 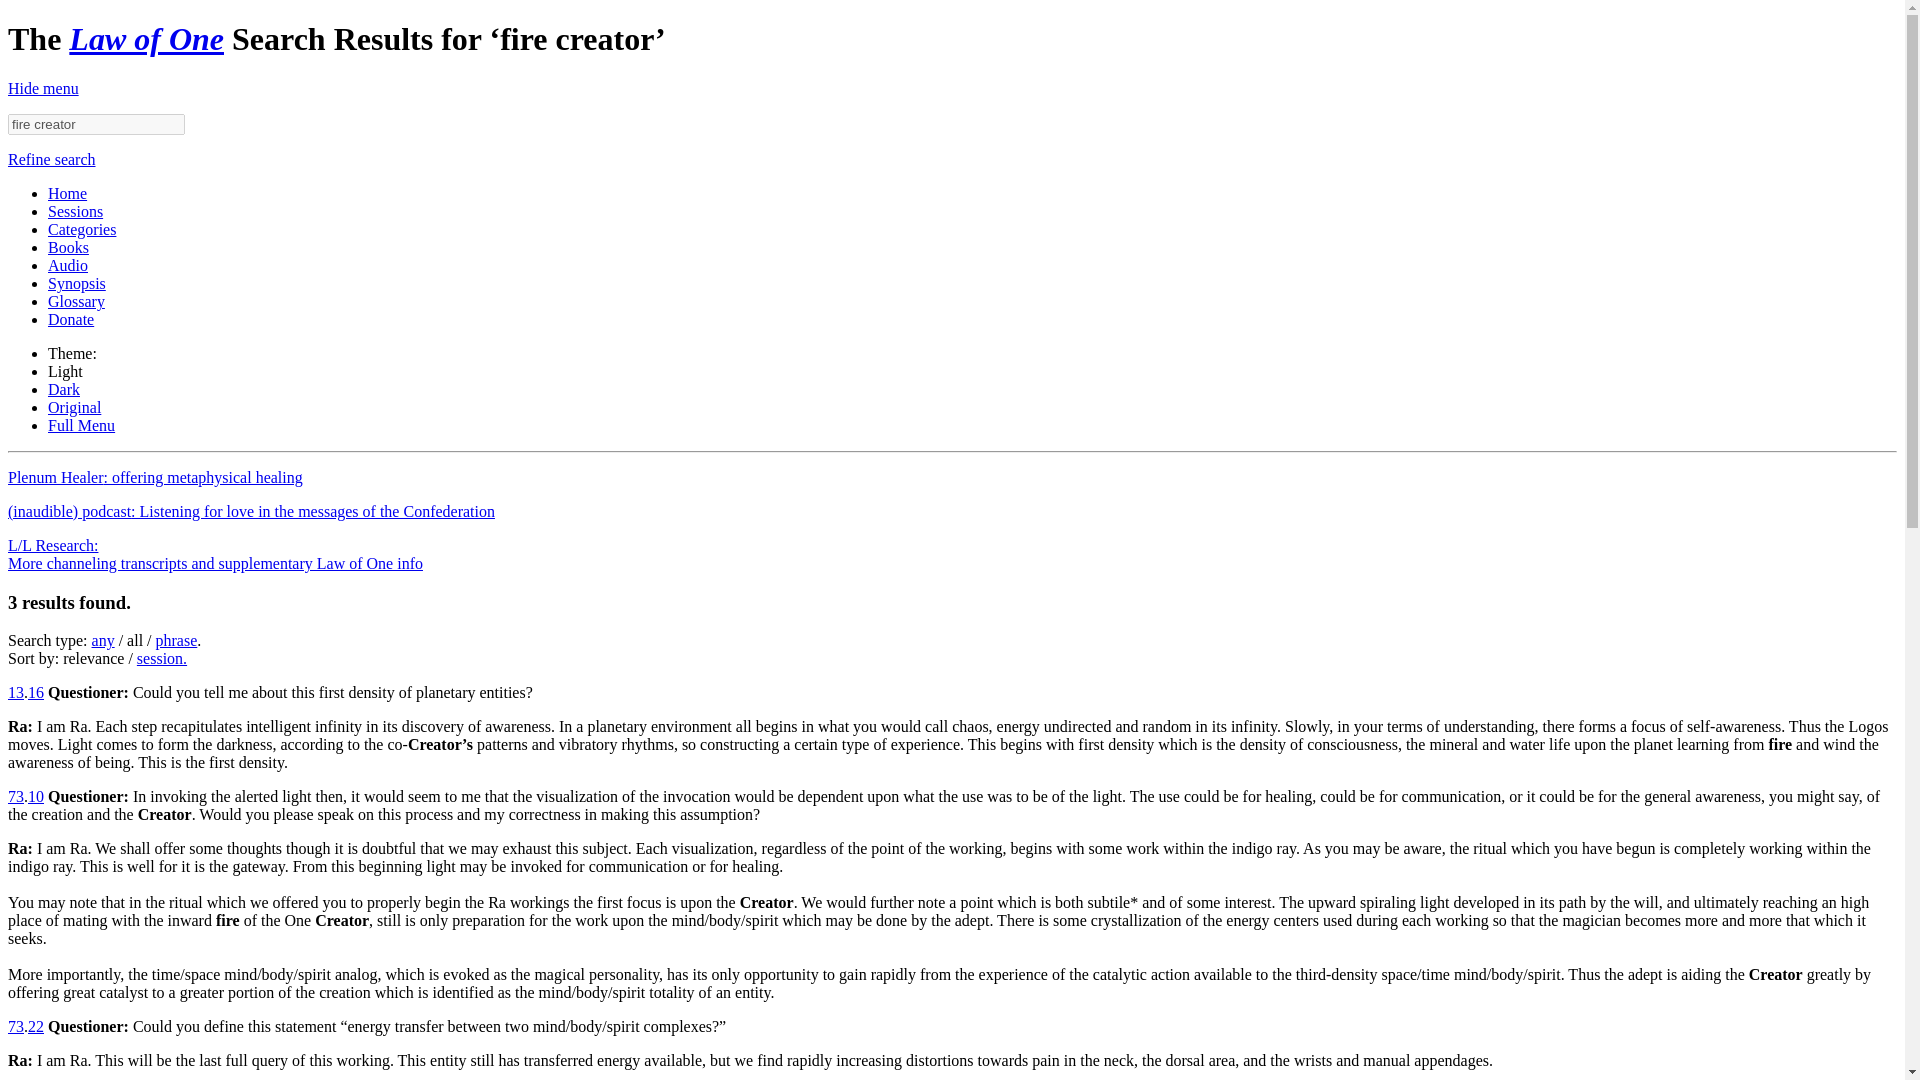 What do you see at coordinates (82, 425) in the screenshot?
I see `Full Menu` at bounding box center [82, 425].